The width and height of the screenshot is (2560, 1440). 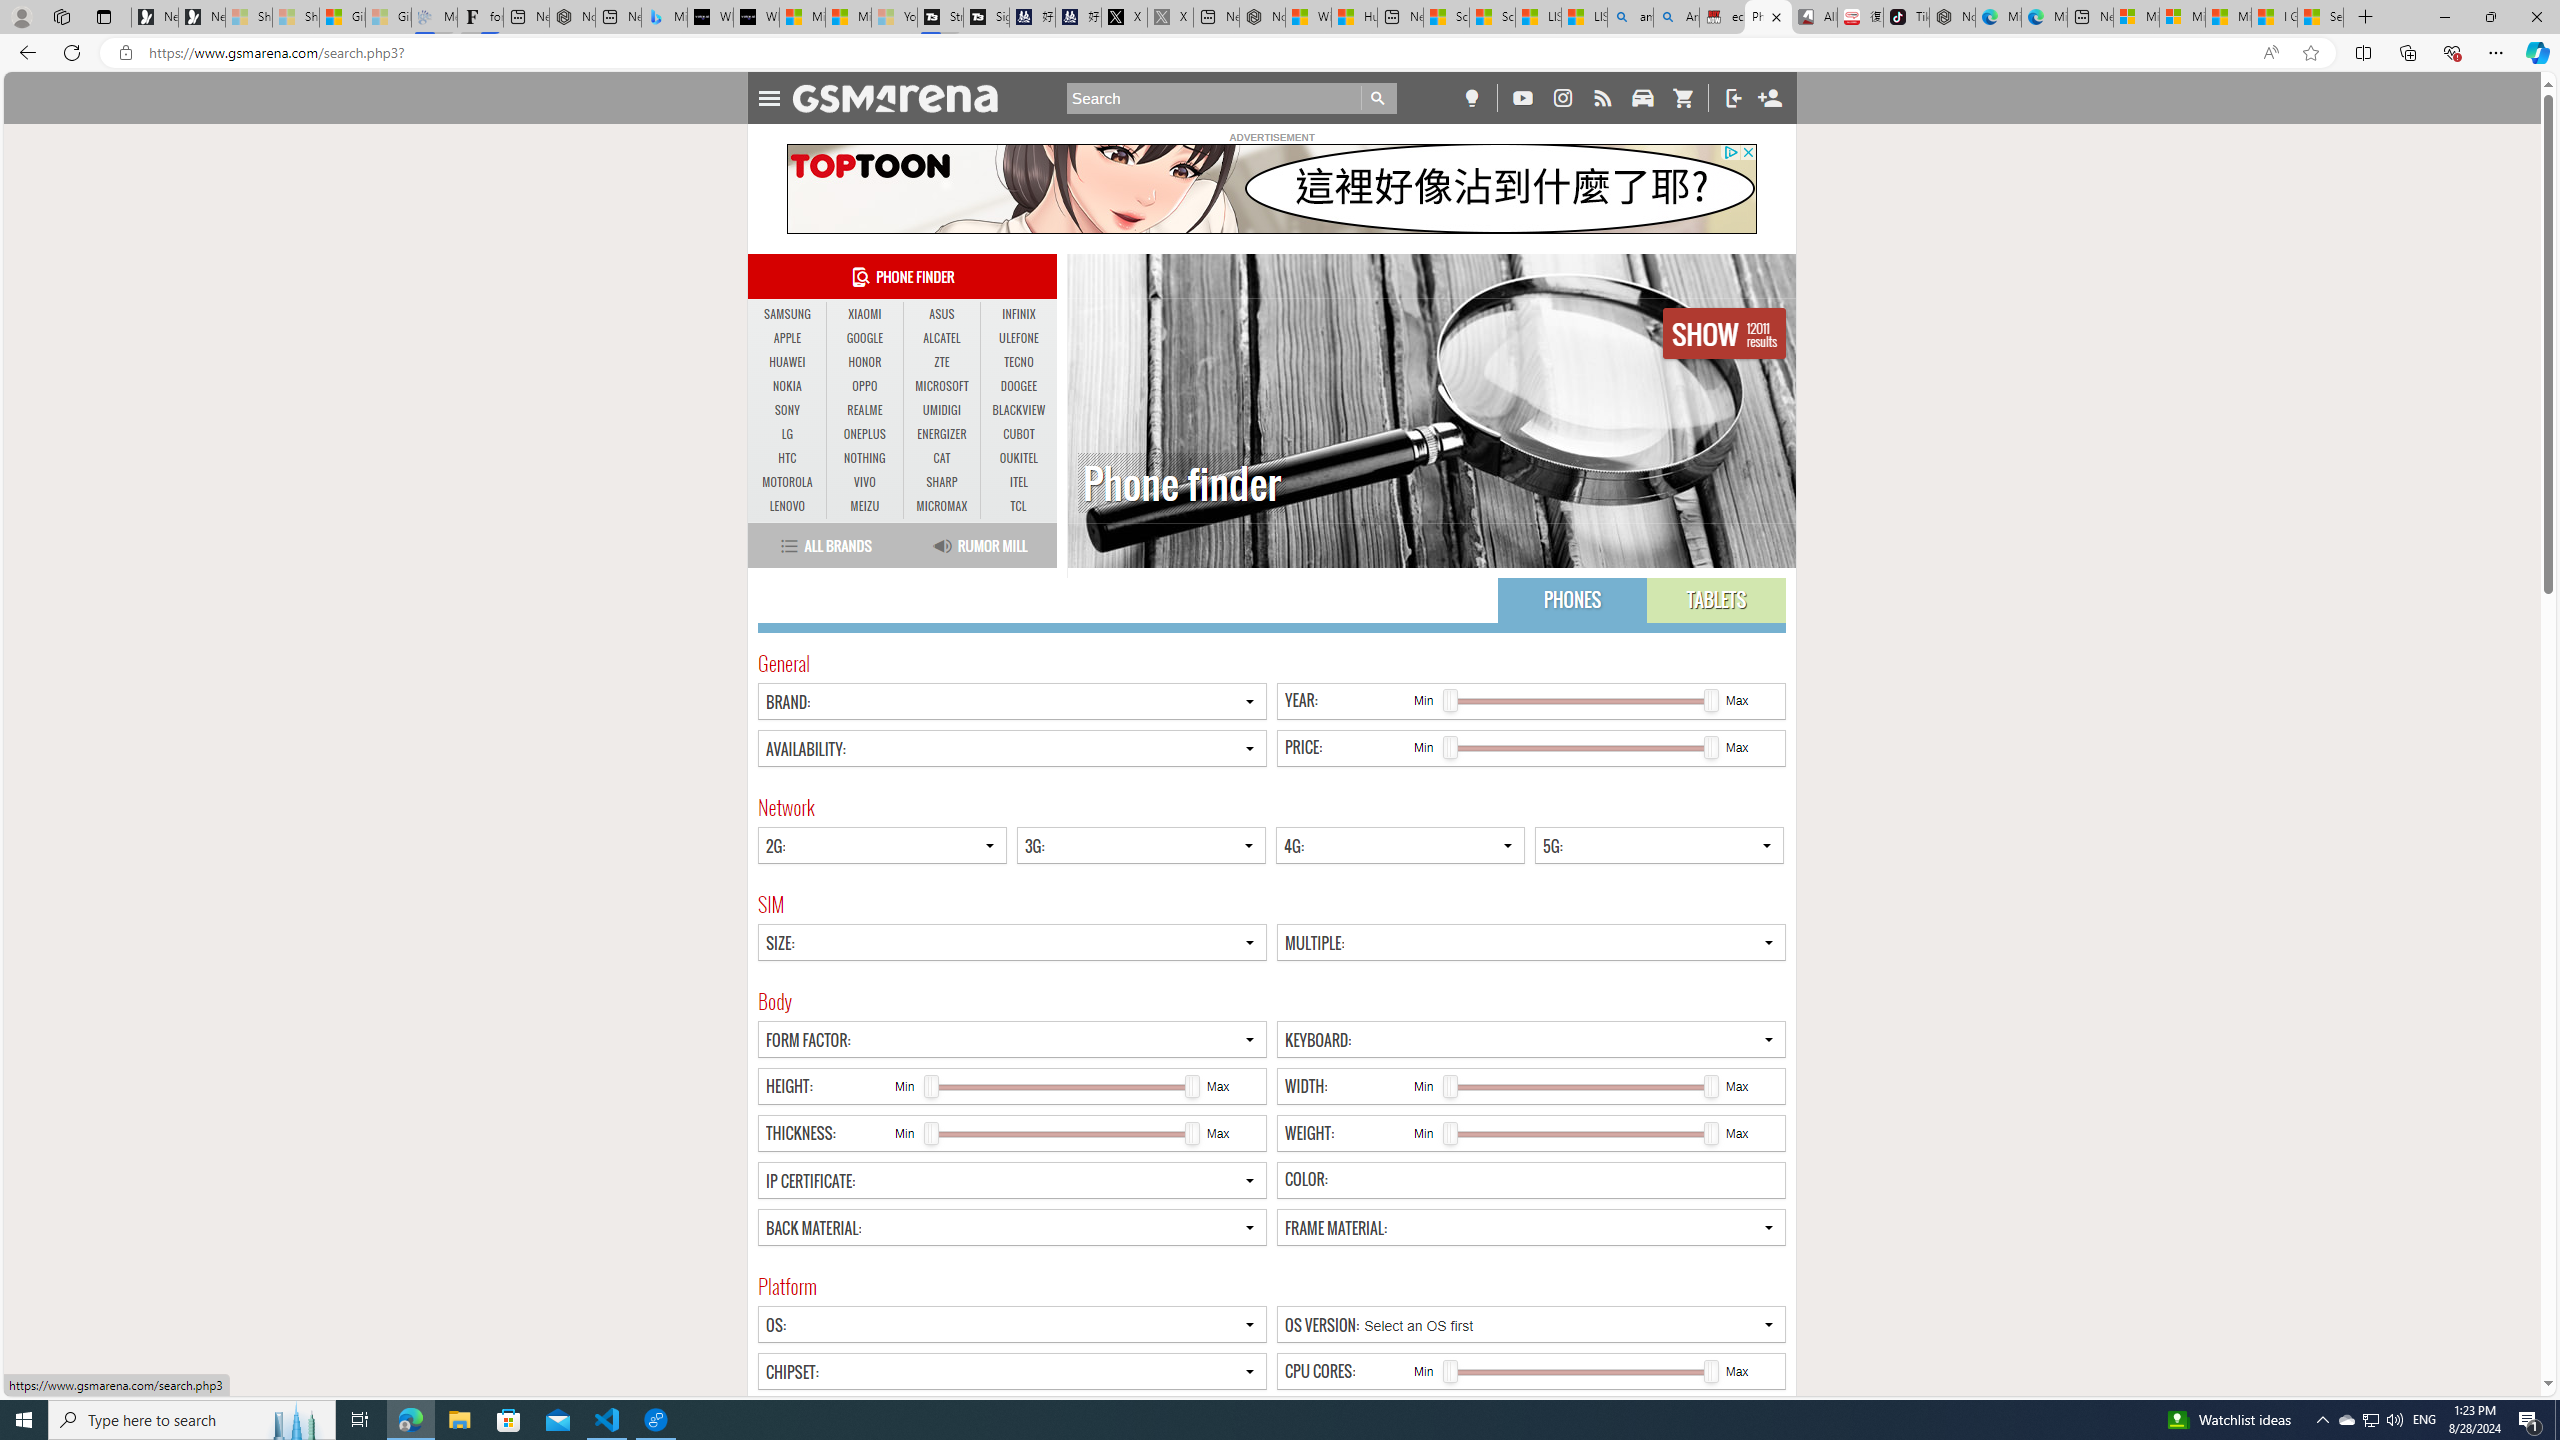 What do you see at coordinates (2274, 17) in the screenshot?
I see `I Gained 20 Pounds of Muscle in 30 Days! | Watch` at bounding box center [2274, 17].